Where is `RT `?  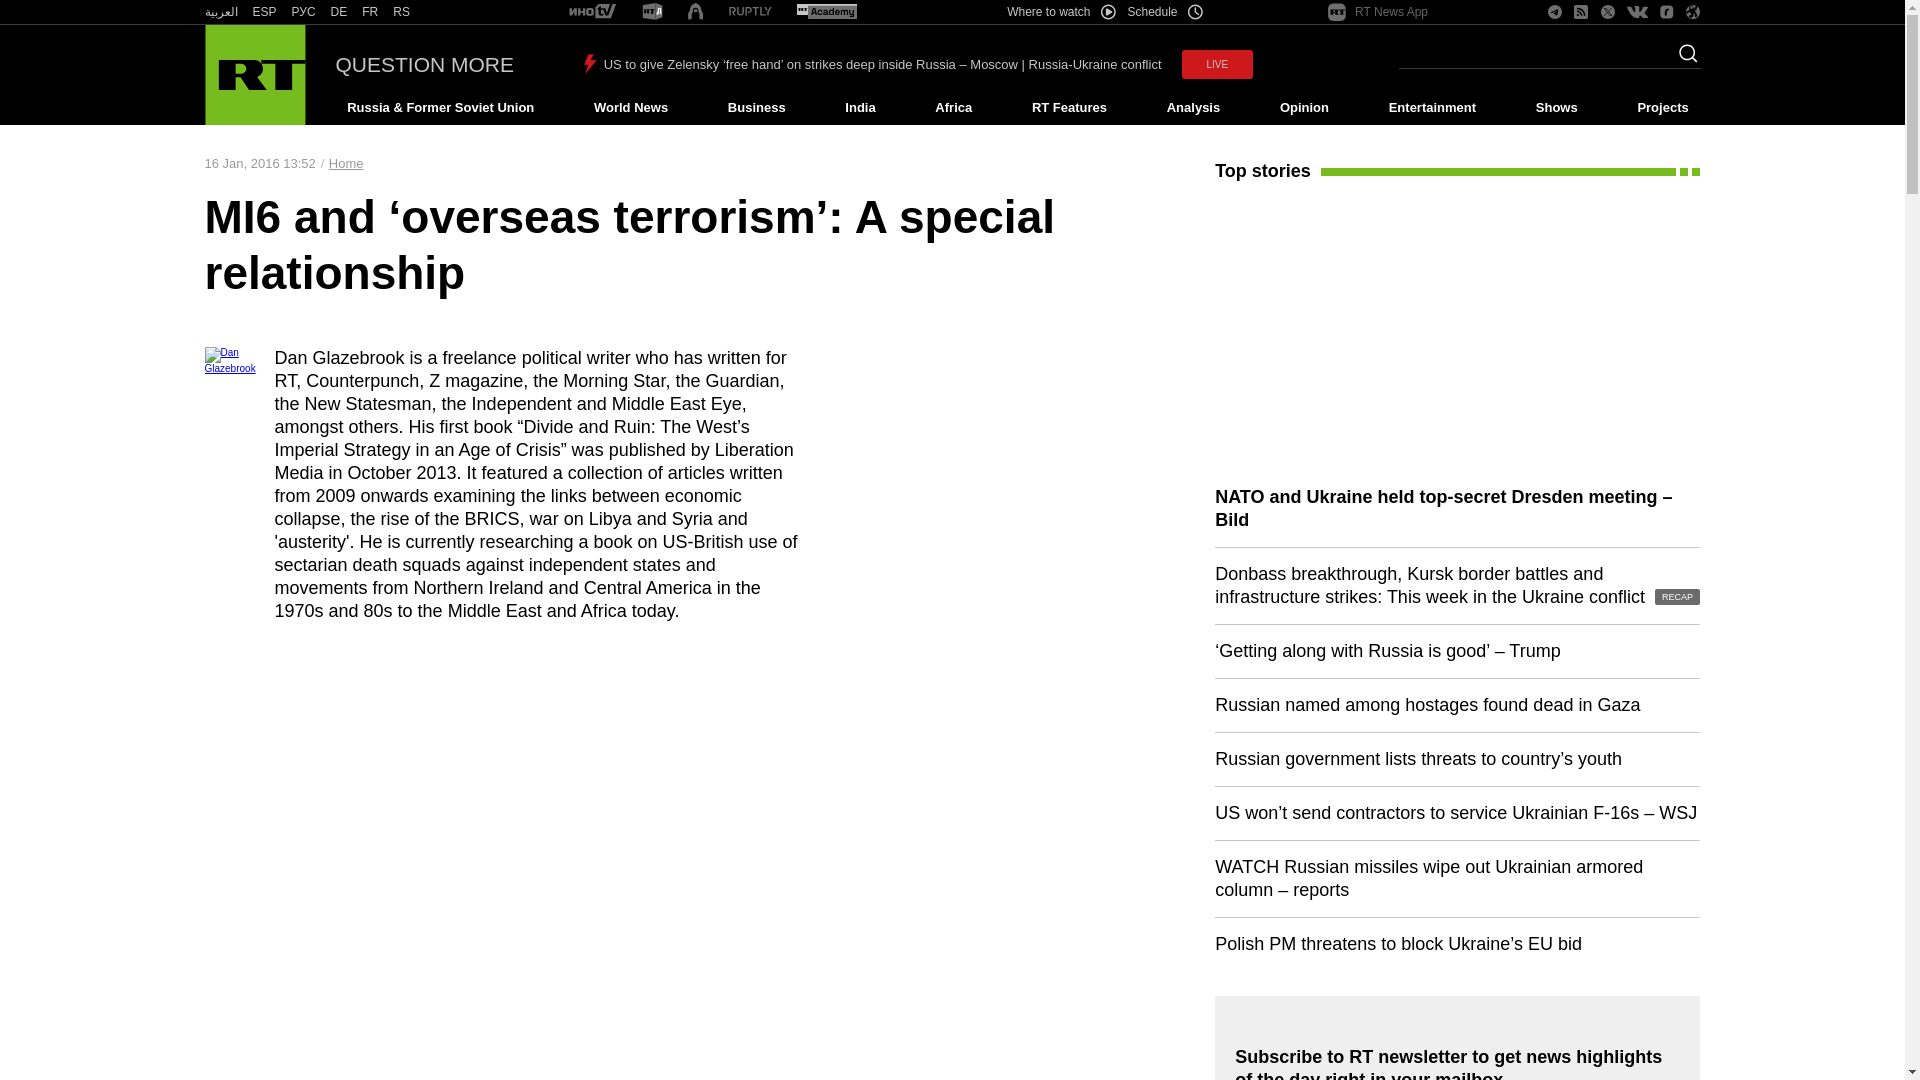
RT  is located at coordinates (826, 12).